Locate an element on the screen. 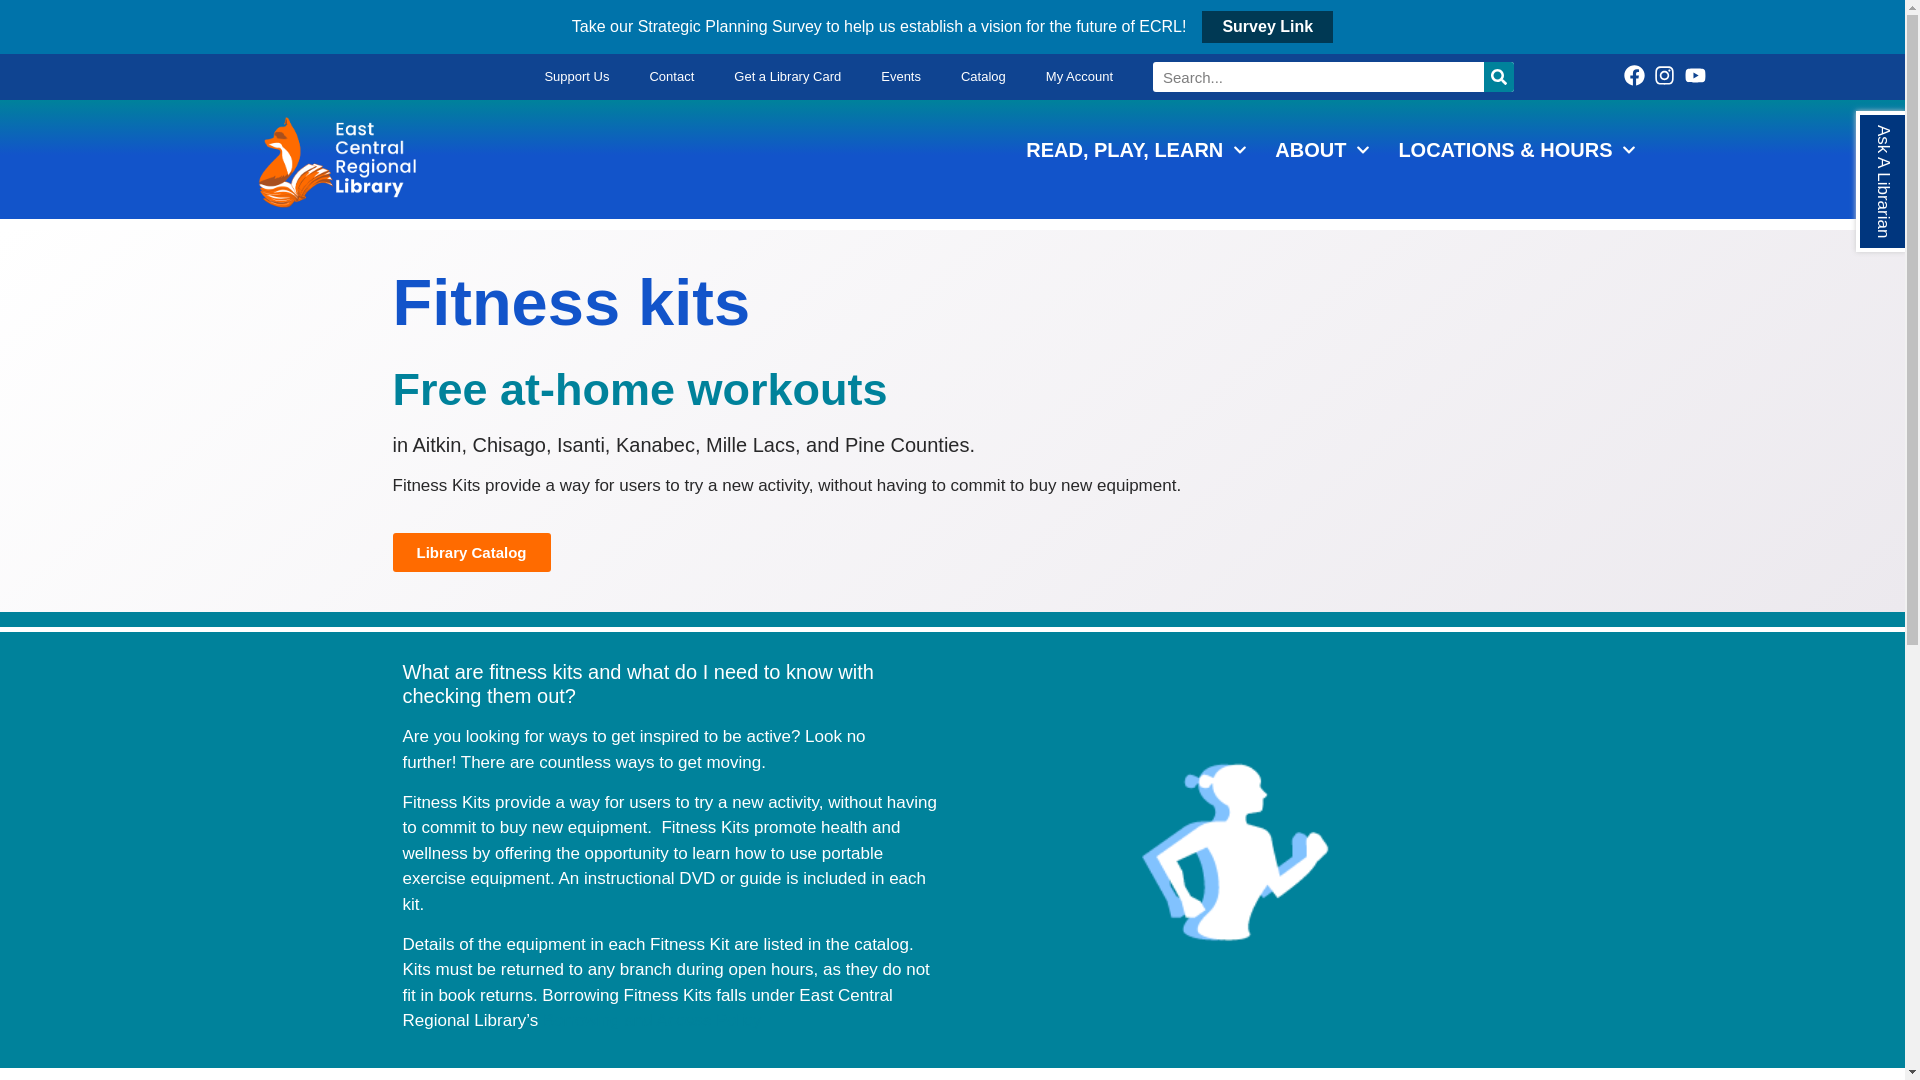 The height and width of the screenshot is (1080, 1920). Get a Library Card is located at coordinates (787, 77).